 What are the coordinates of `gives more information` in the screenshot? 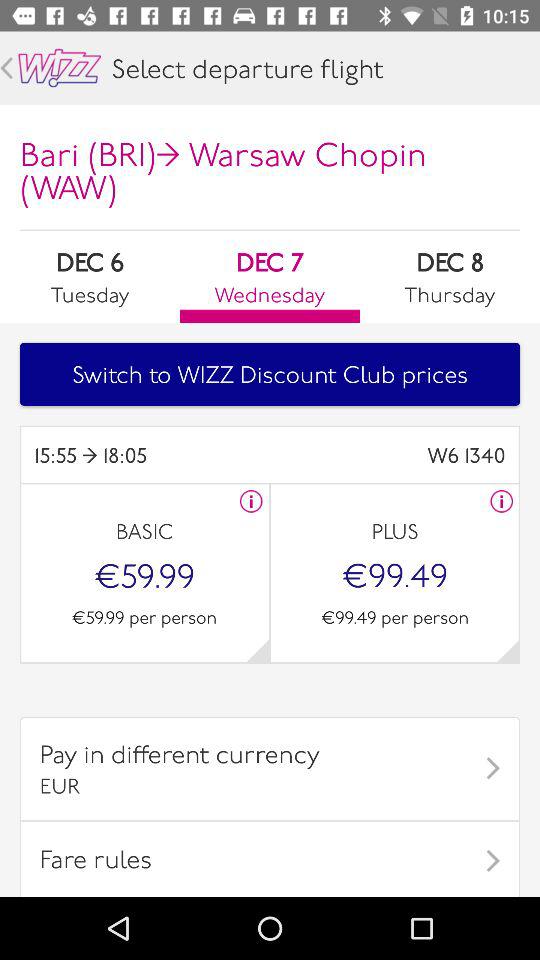 It's located at (502, 501).